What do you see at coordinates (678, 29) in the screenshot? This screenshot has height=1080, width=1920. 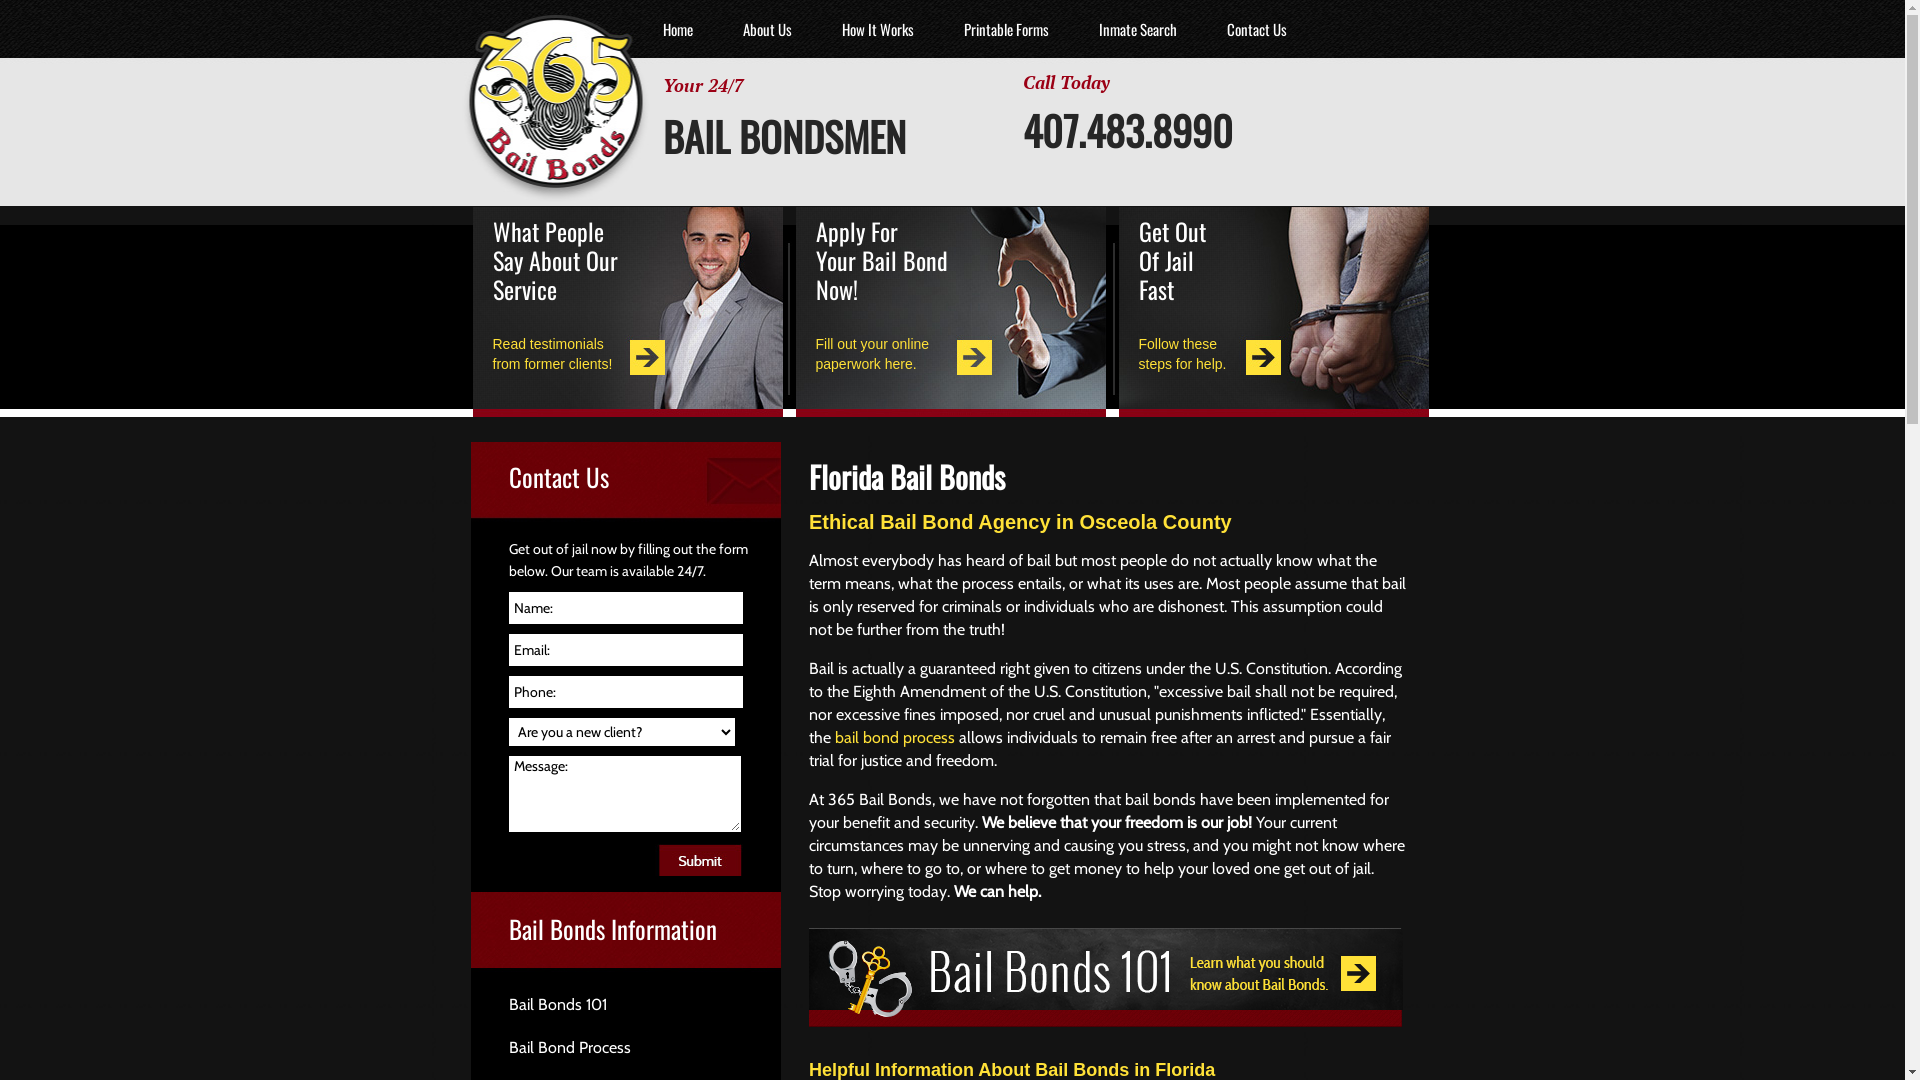 I see `Home` at bounding box center [678, 29].